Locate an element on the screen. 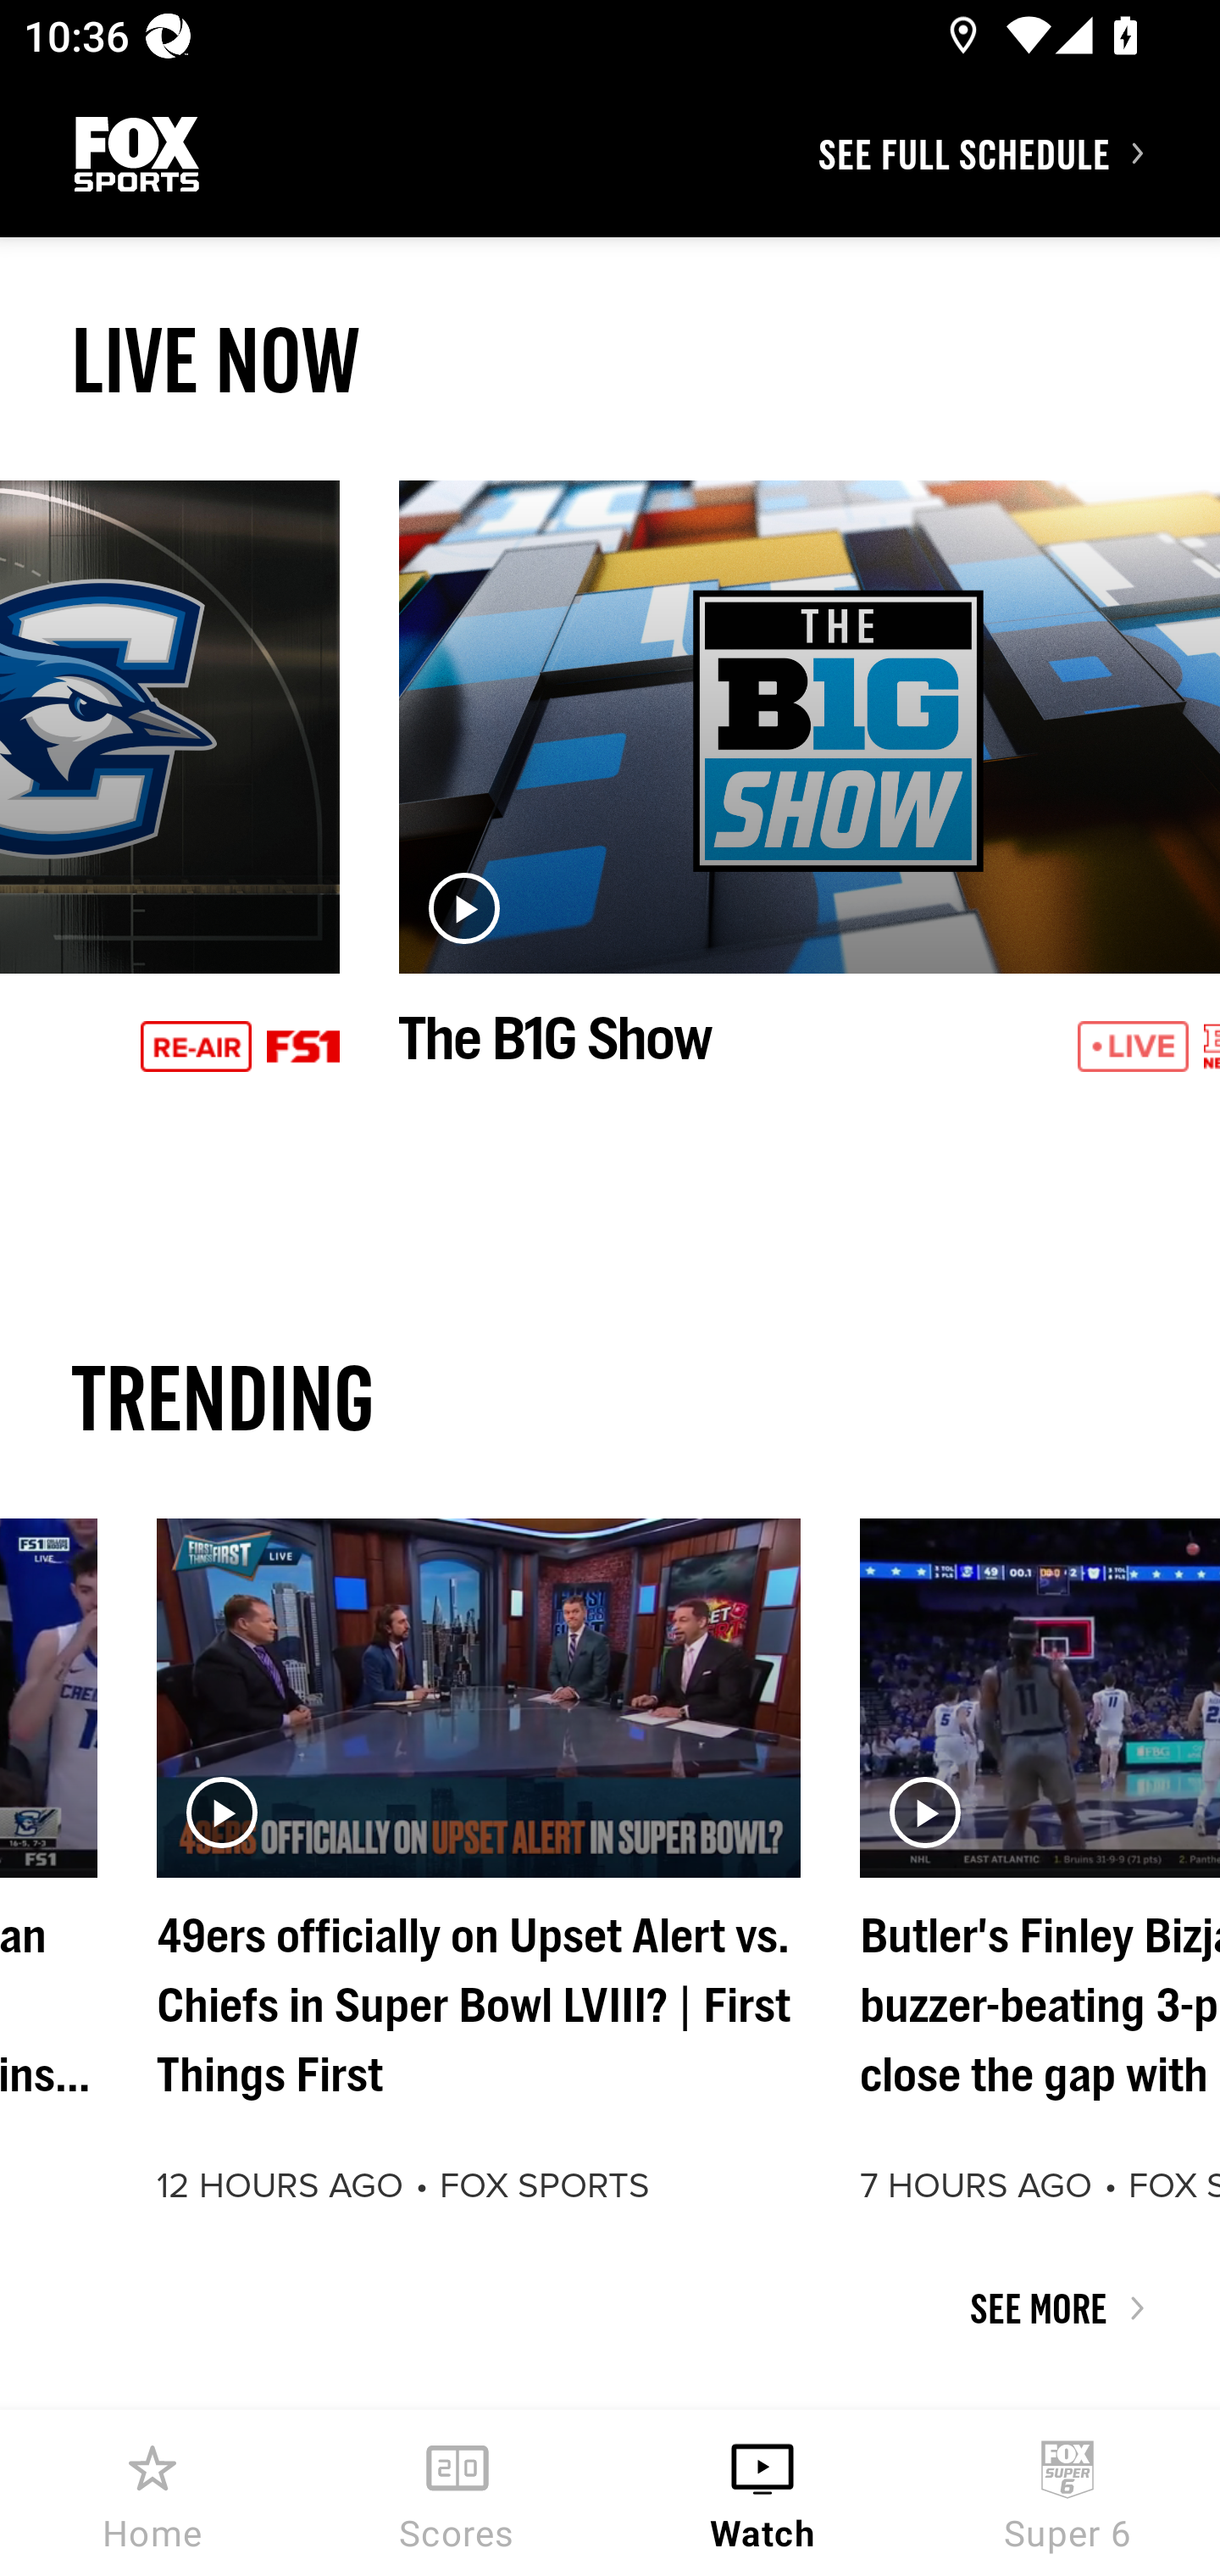  SEE FULL SCHEDULE is located at coordinates (1018, 153).